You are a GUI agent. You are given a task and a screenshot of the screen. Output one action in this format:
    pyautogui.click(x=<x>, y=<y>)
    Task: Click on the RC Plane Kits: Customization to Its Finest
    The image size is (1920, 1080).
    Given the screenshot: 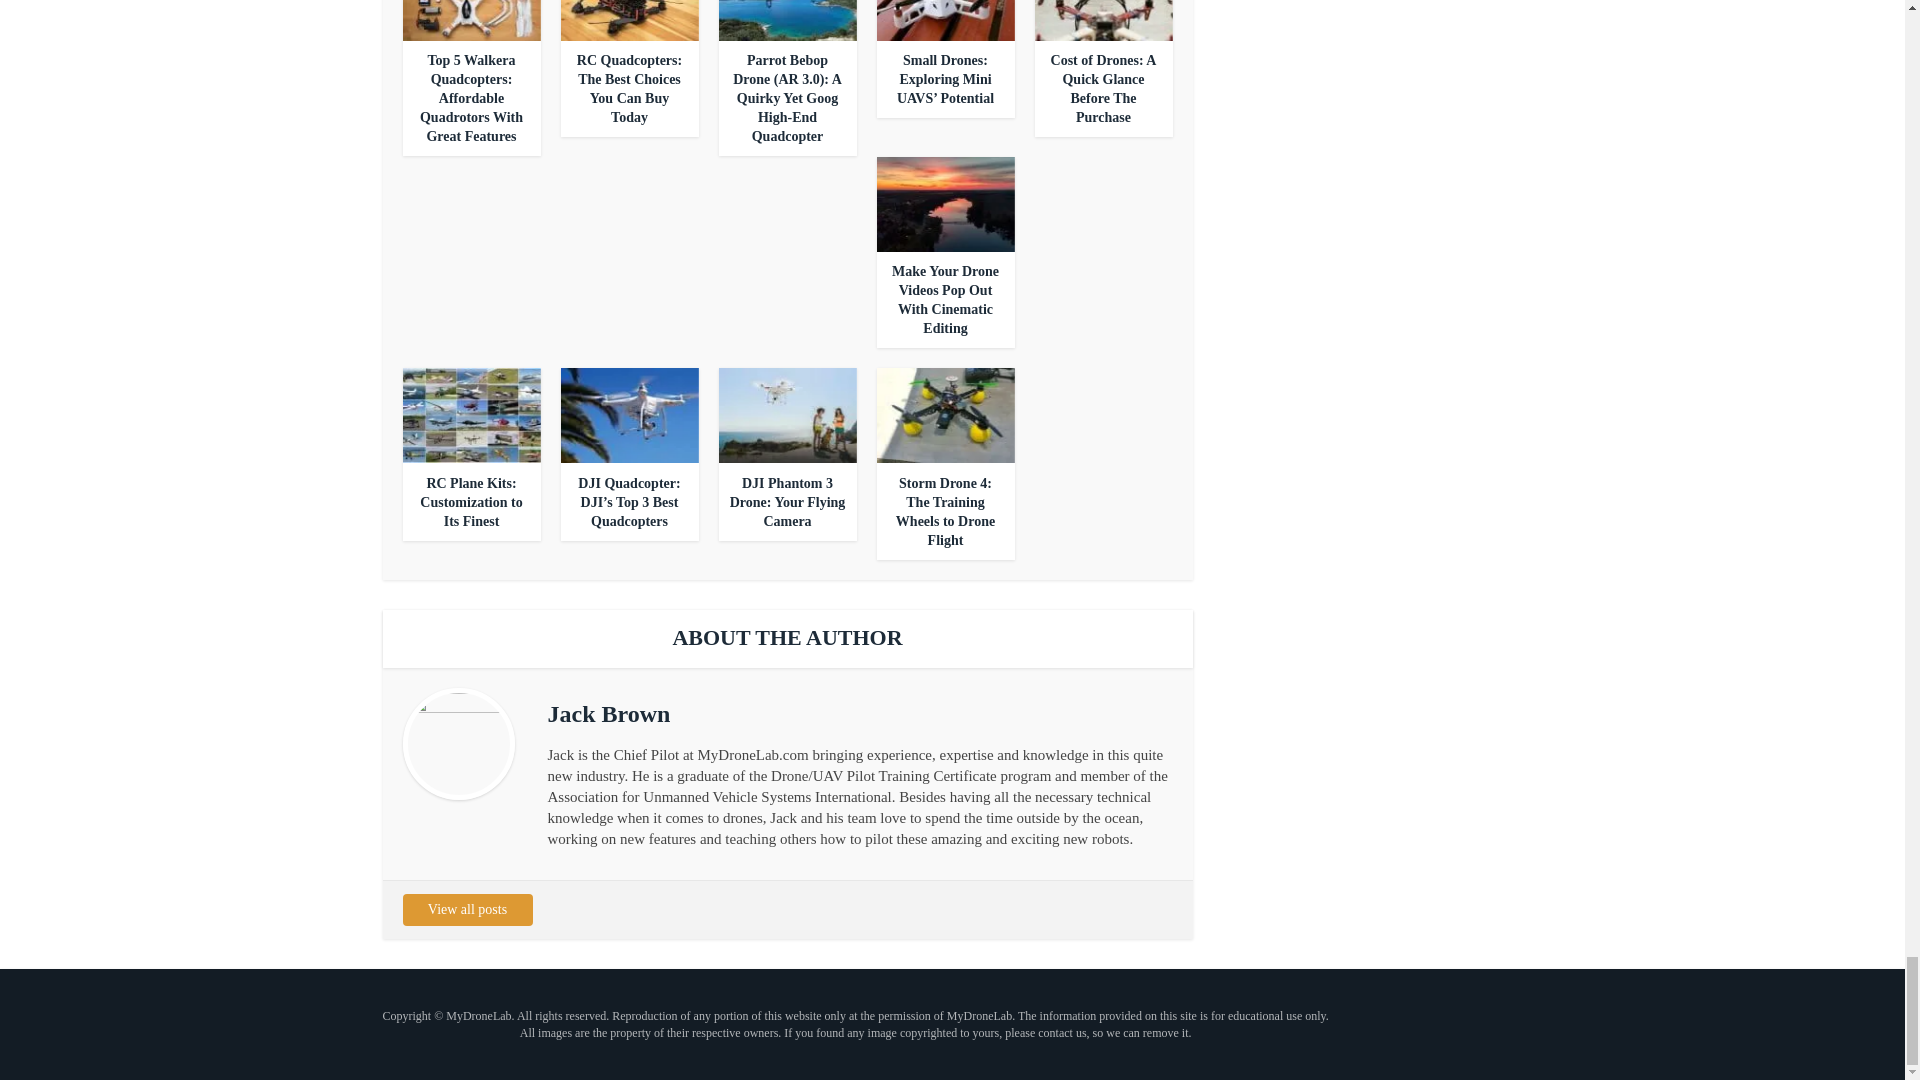 What is the action you would take?
    pyautogui.click(x=470, y=414)
    